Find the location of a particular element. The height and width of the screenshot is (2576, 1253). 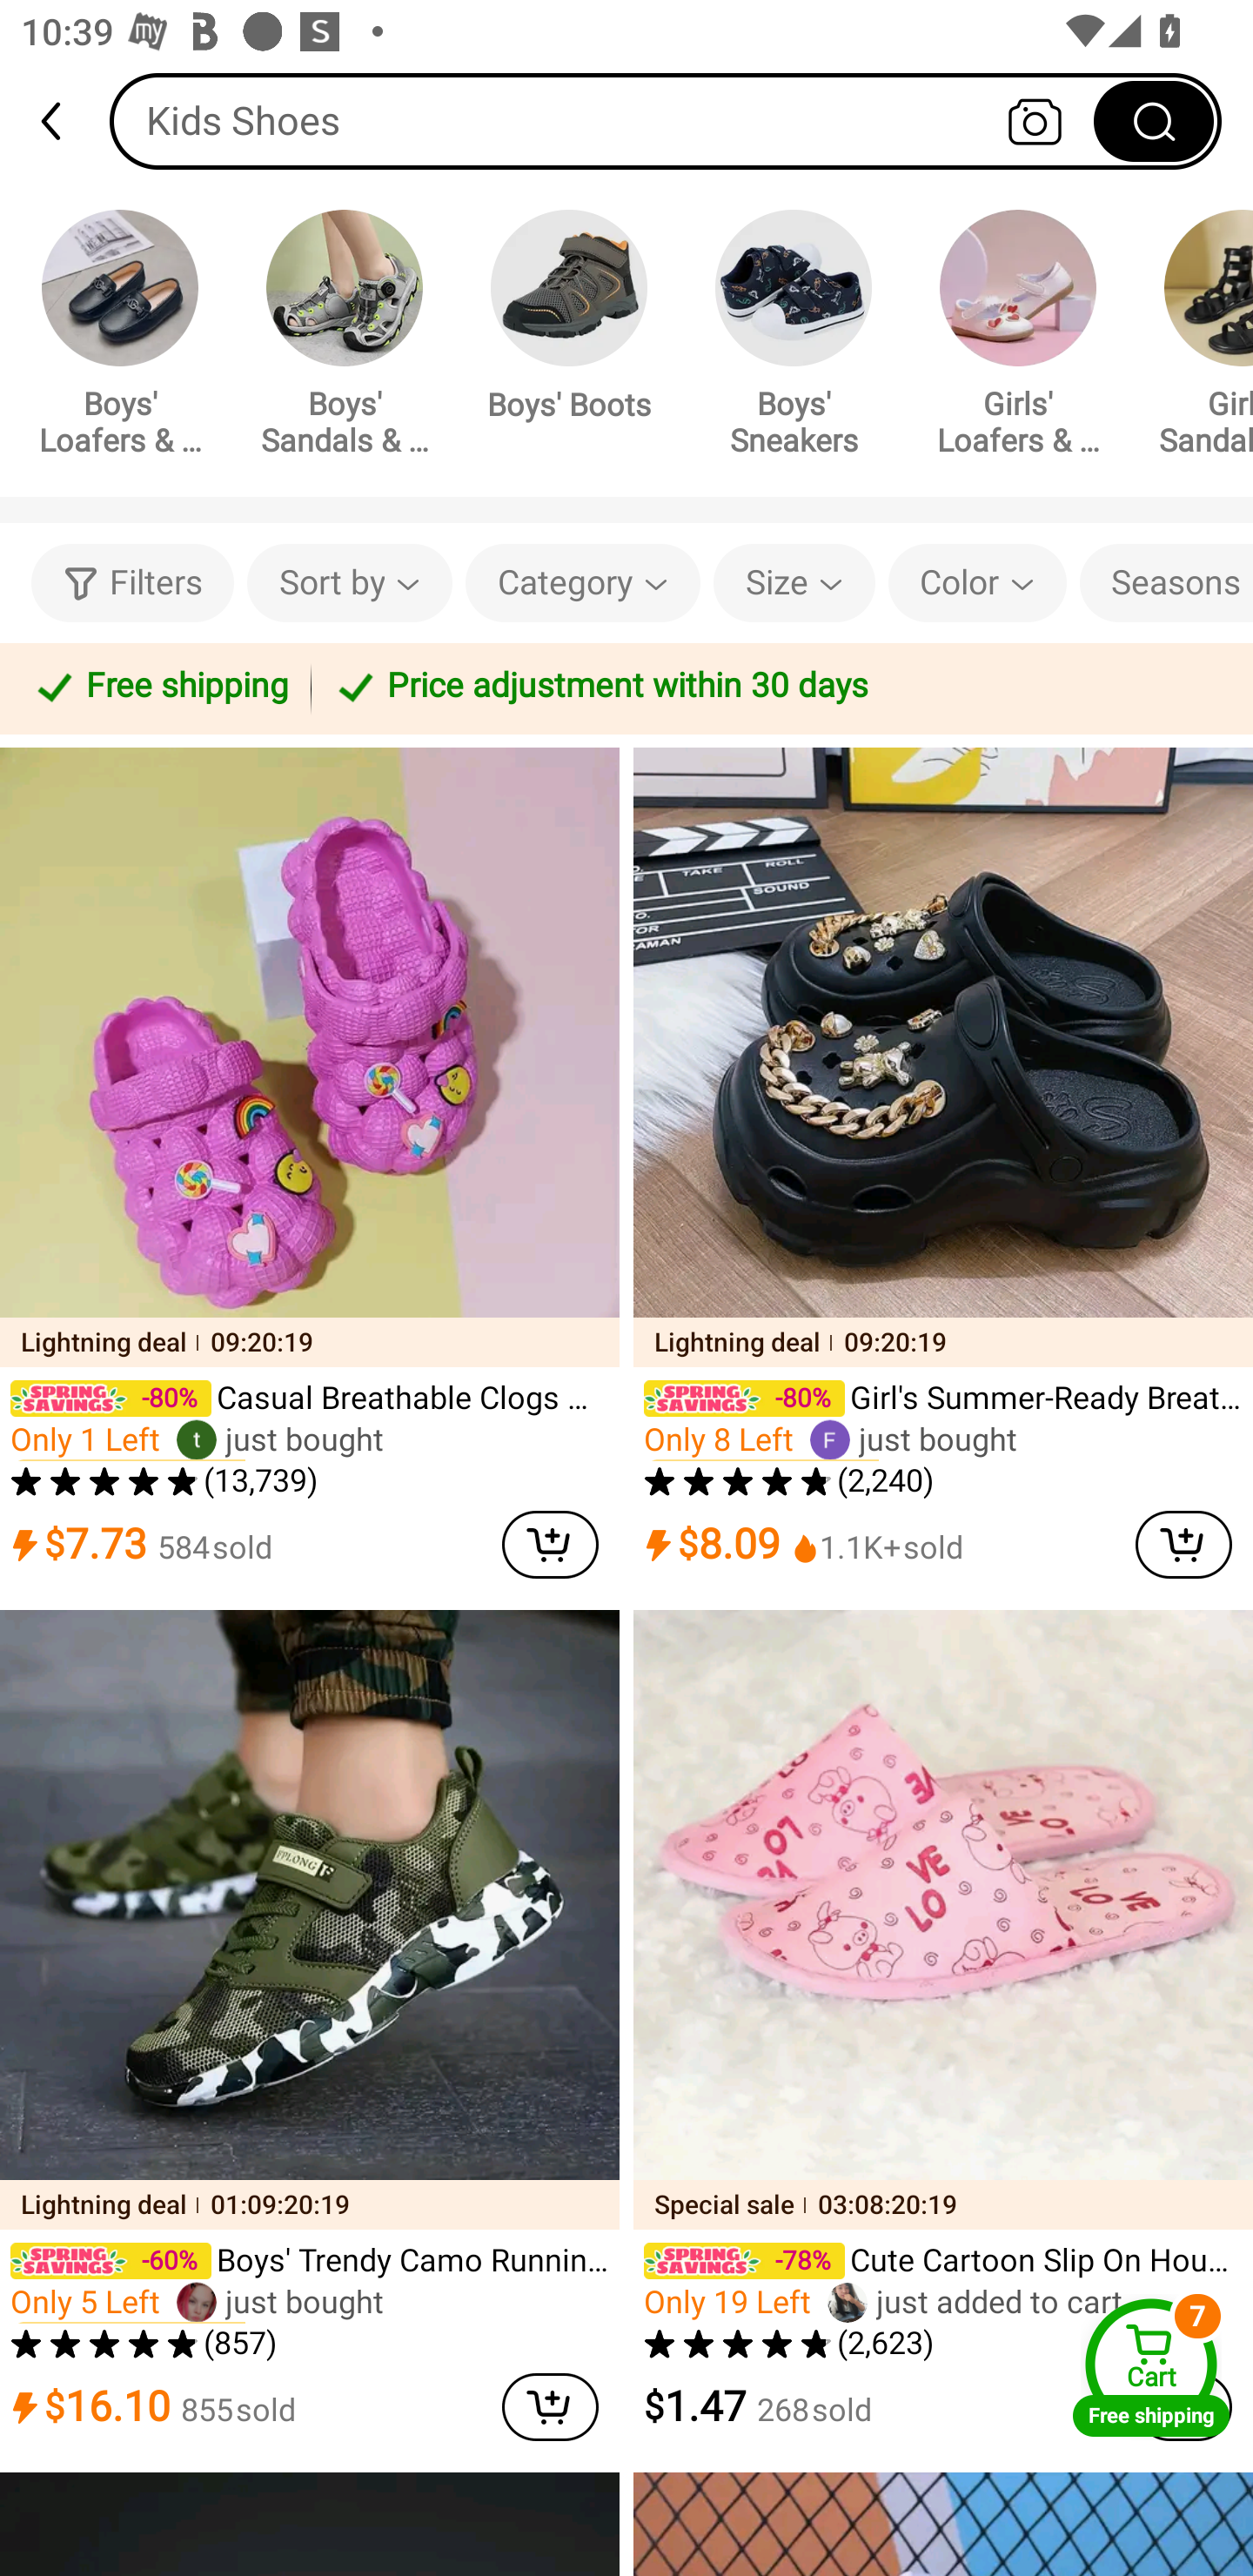

Sort by is located at coordinates (349, 583).